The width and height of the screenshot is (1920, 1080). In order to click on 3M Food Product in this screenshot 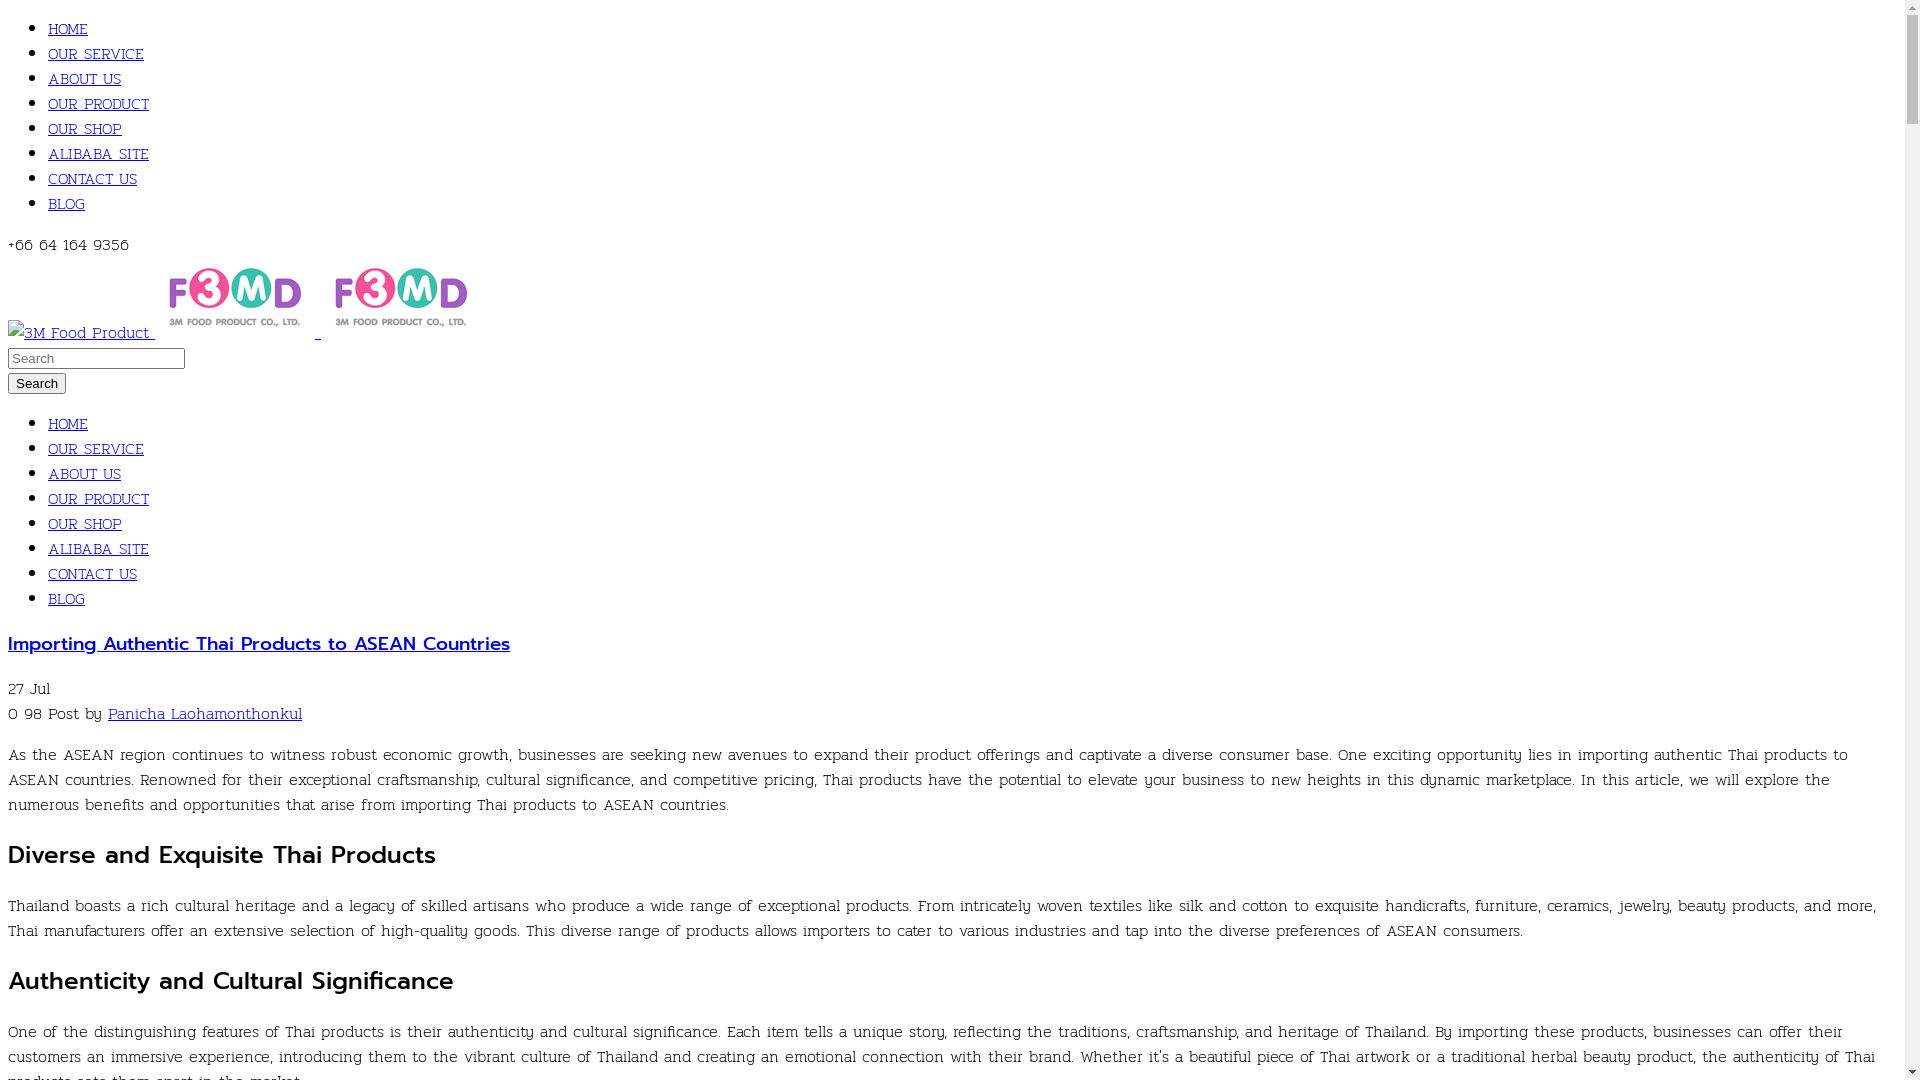, I will do `click(78, 332)`.